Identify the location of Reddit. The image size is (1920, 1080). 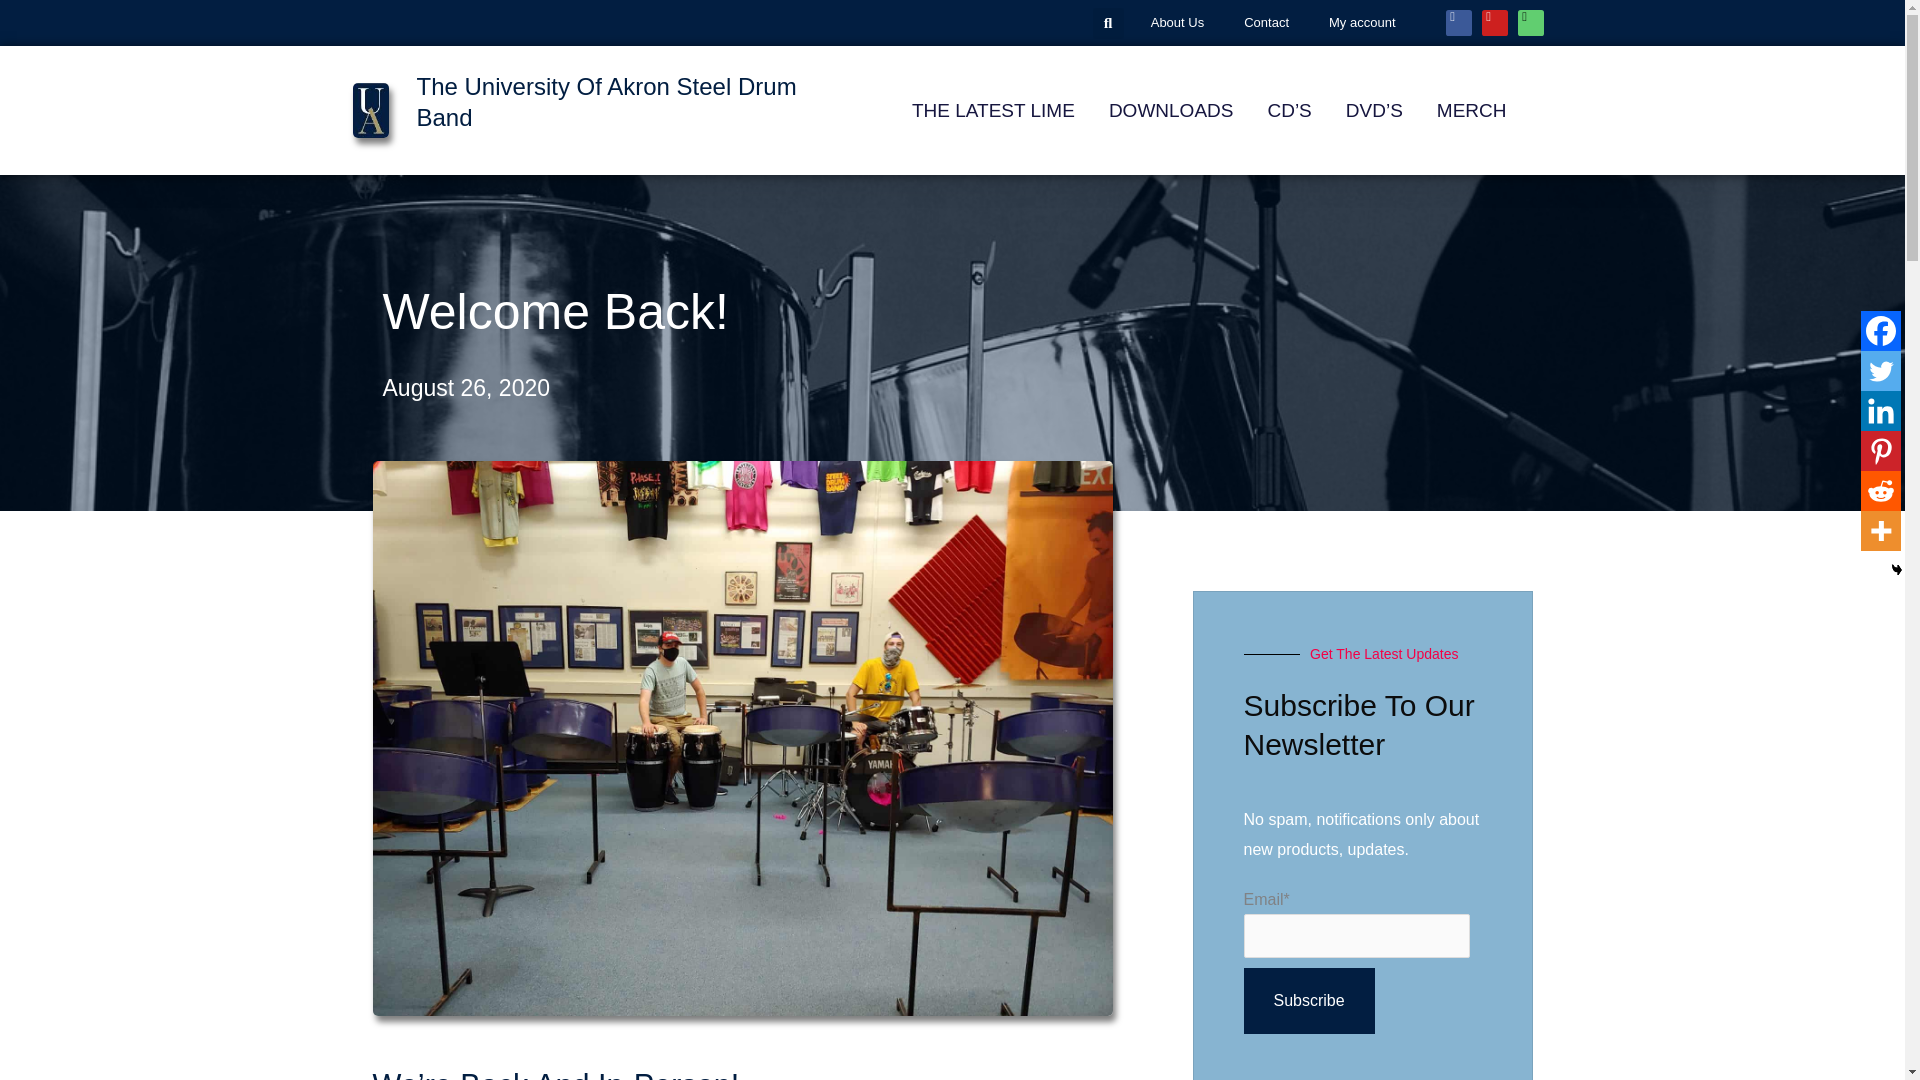
(1880, 490).